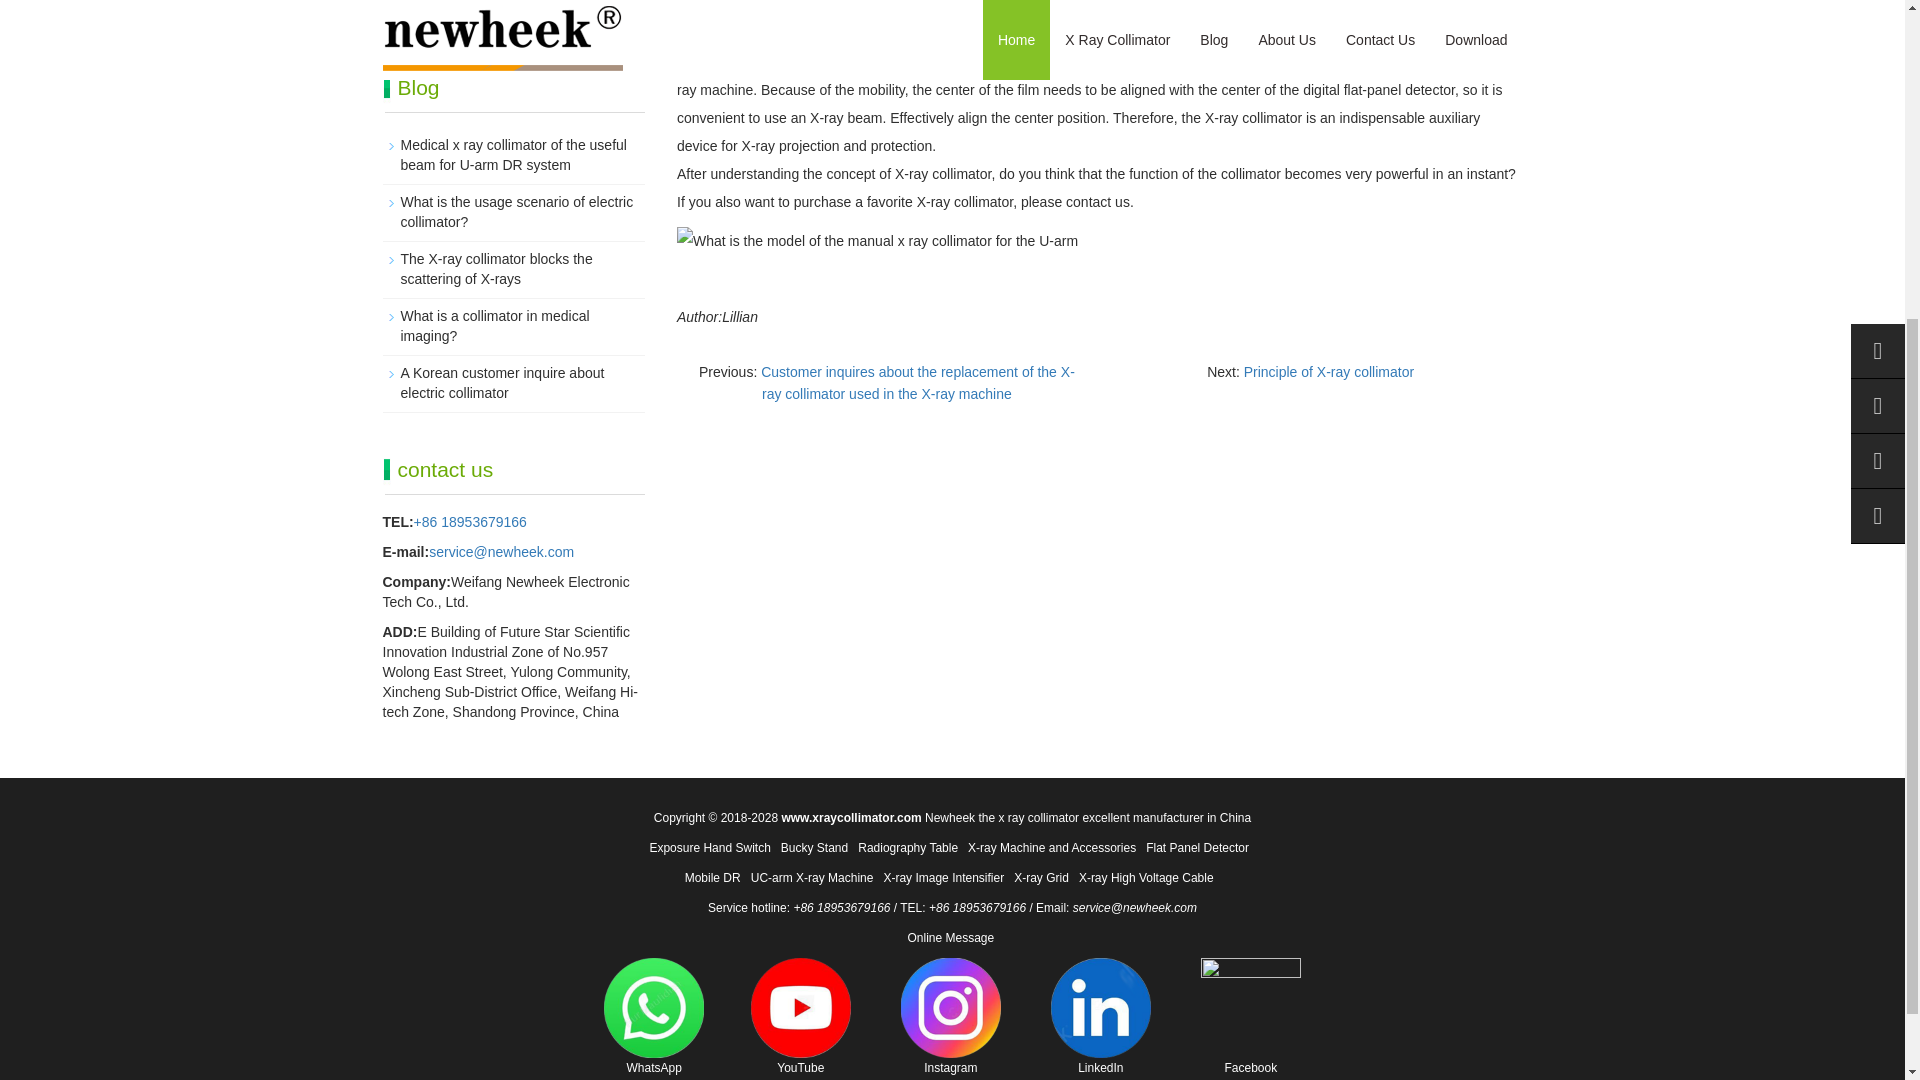 The image size is (1920, 1080). I want to click on Others X Ray Collimator, so click(475, 15).